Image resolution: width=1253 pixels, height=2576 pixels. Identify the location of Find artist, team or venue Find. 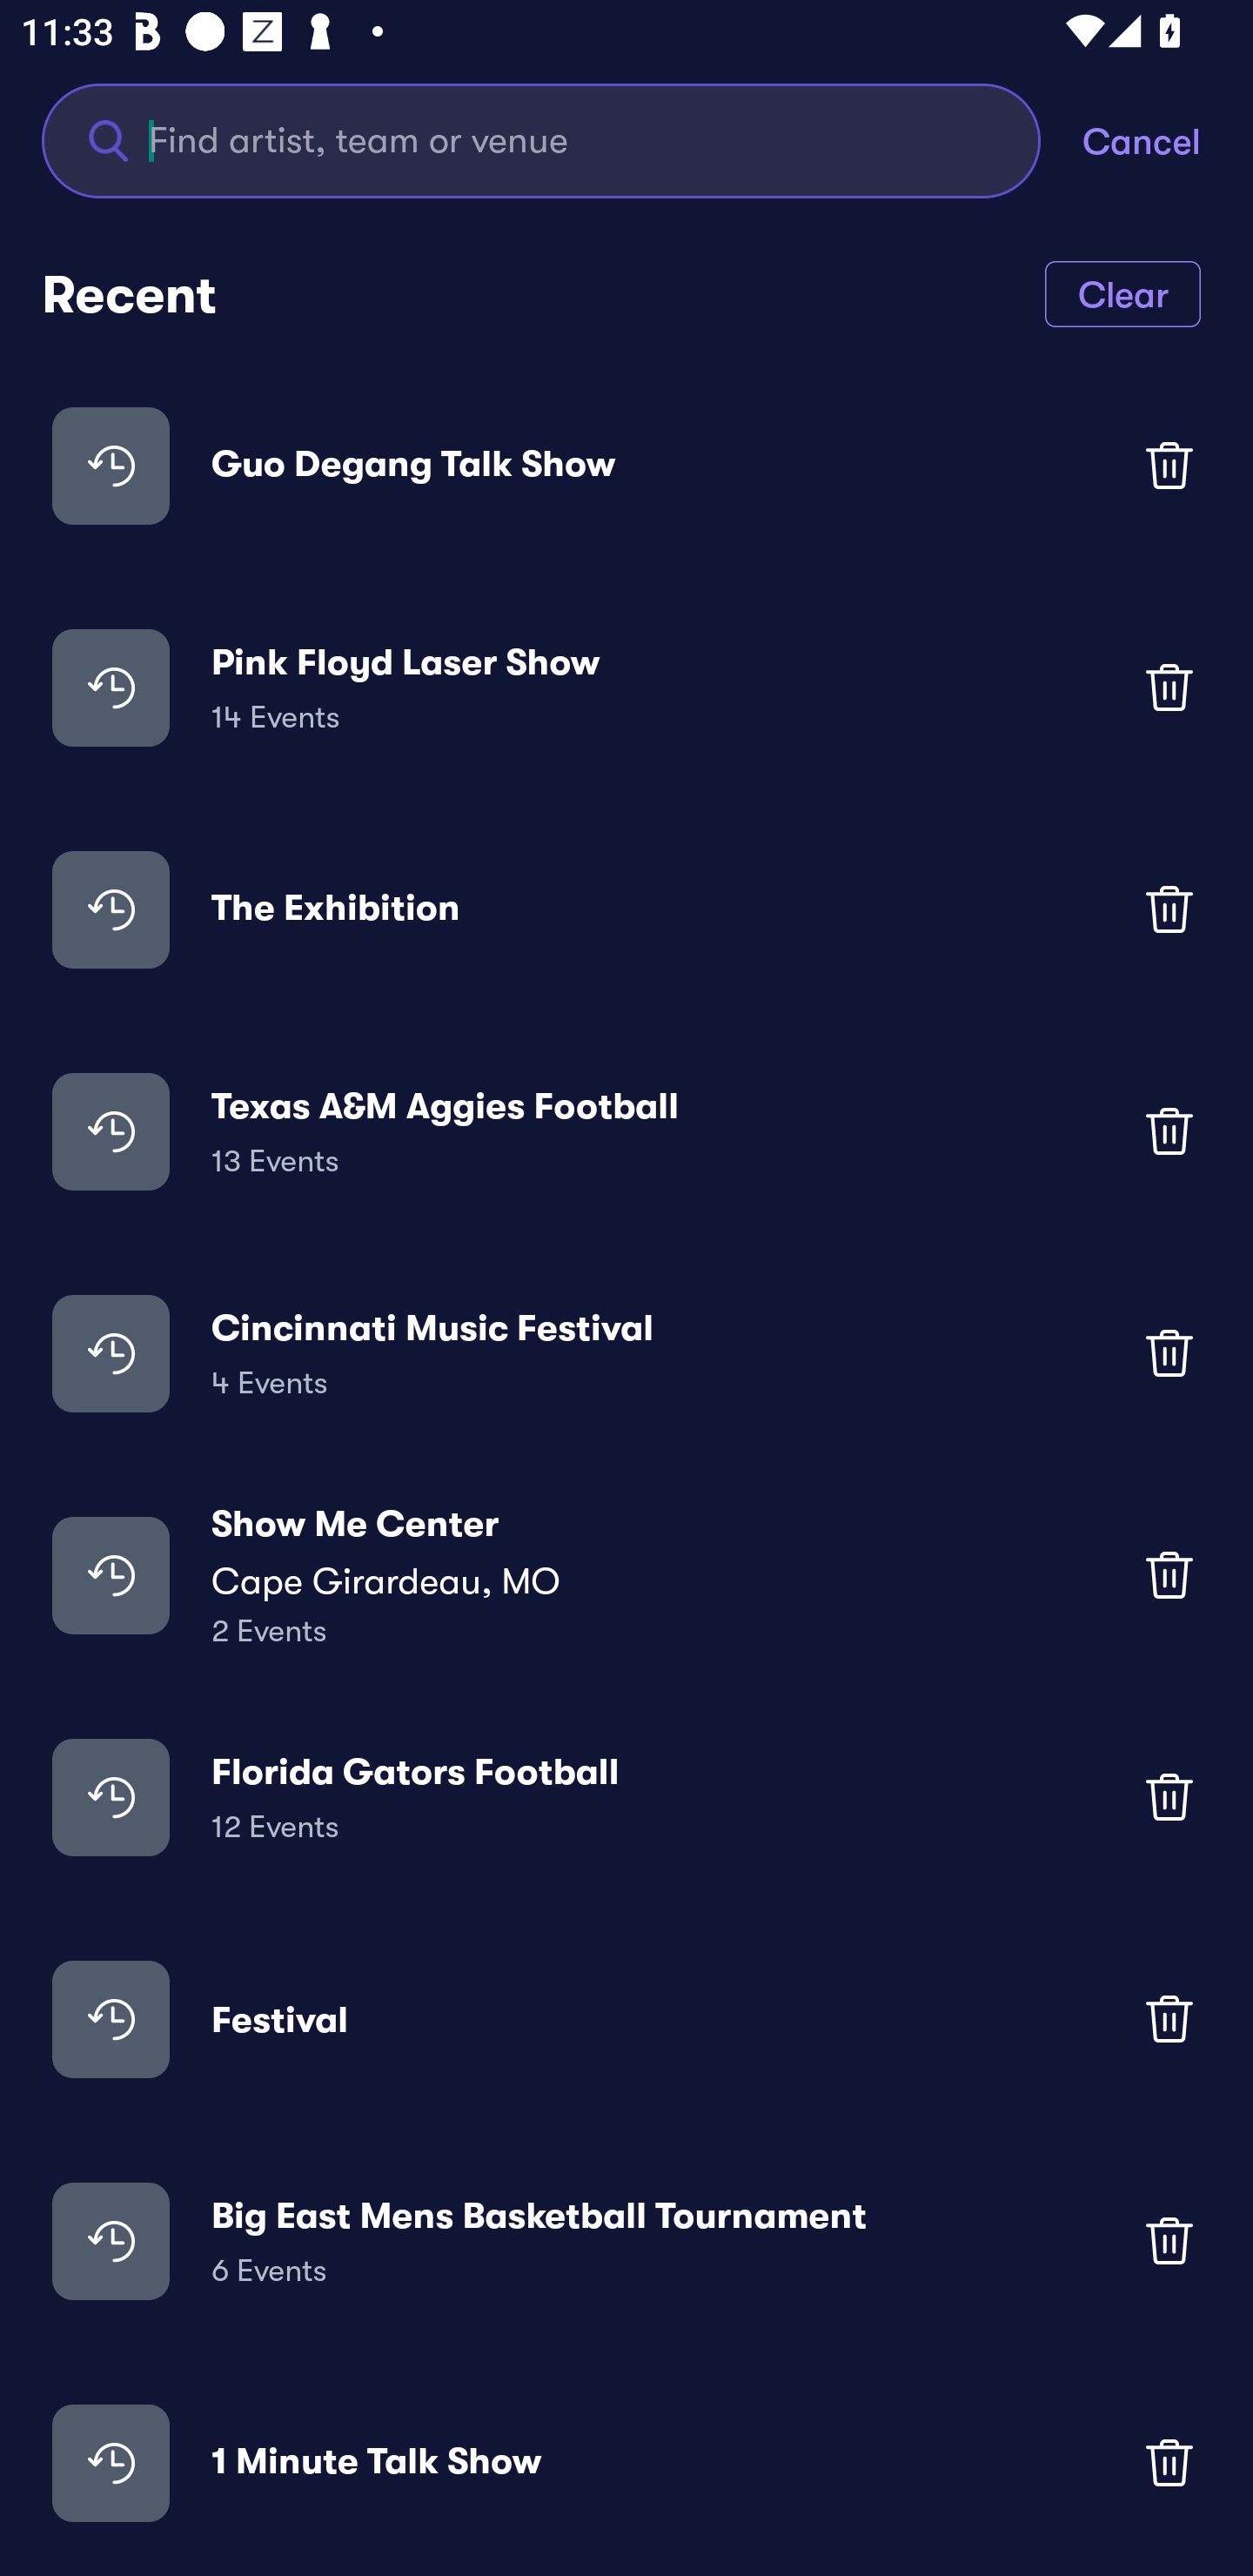
(562, 139).